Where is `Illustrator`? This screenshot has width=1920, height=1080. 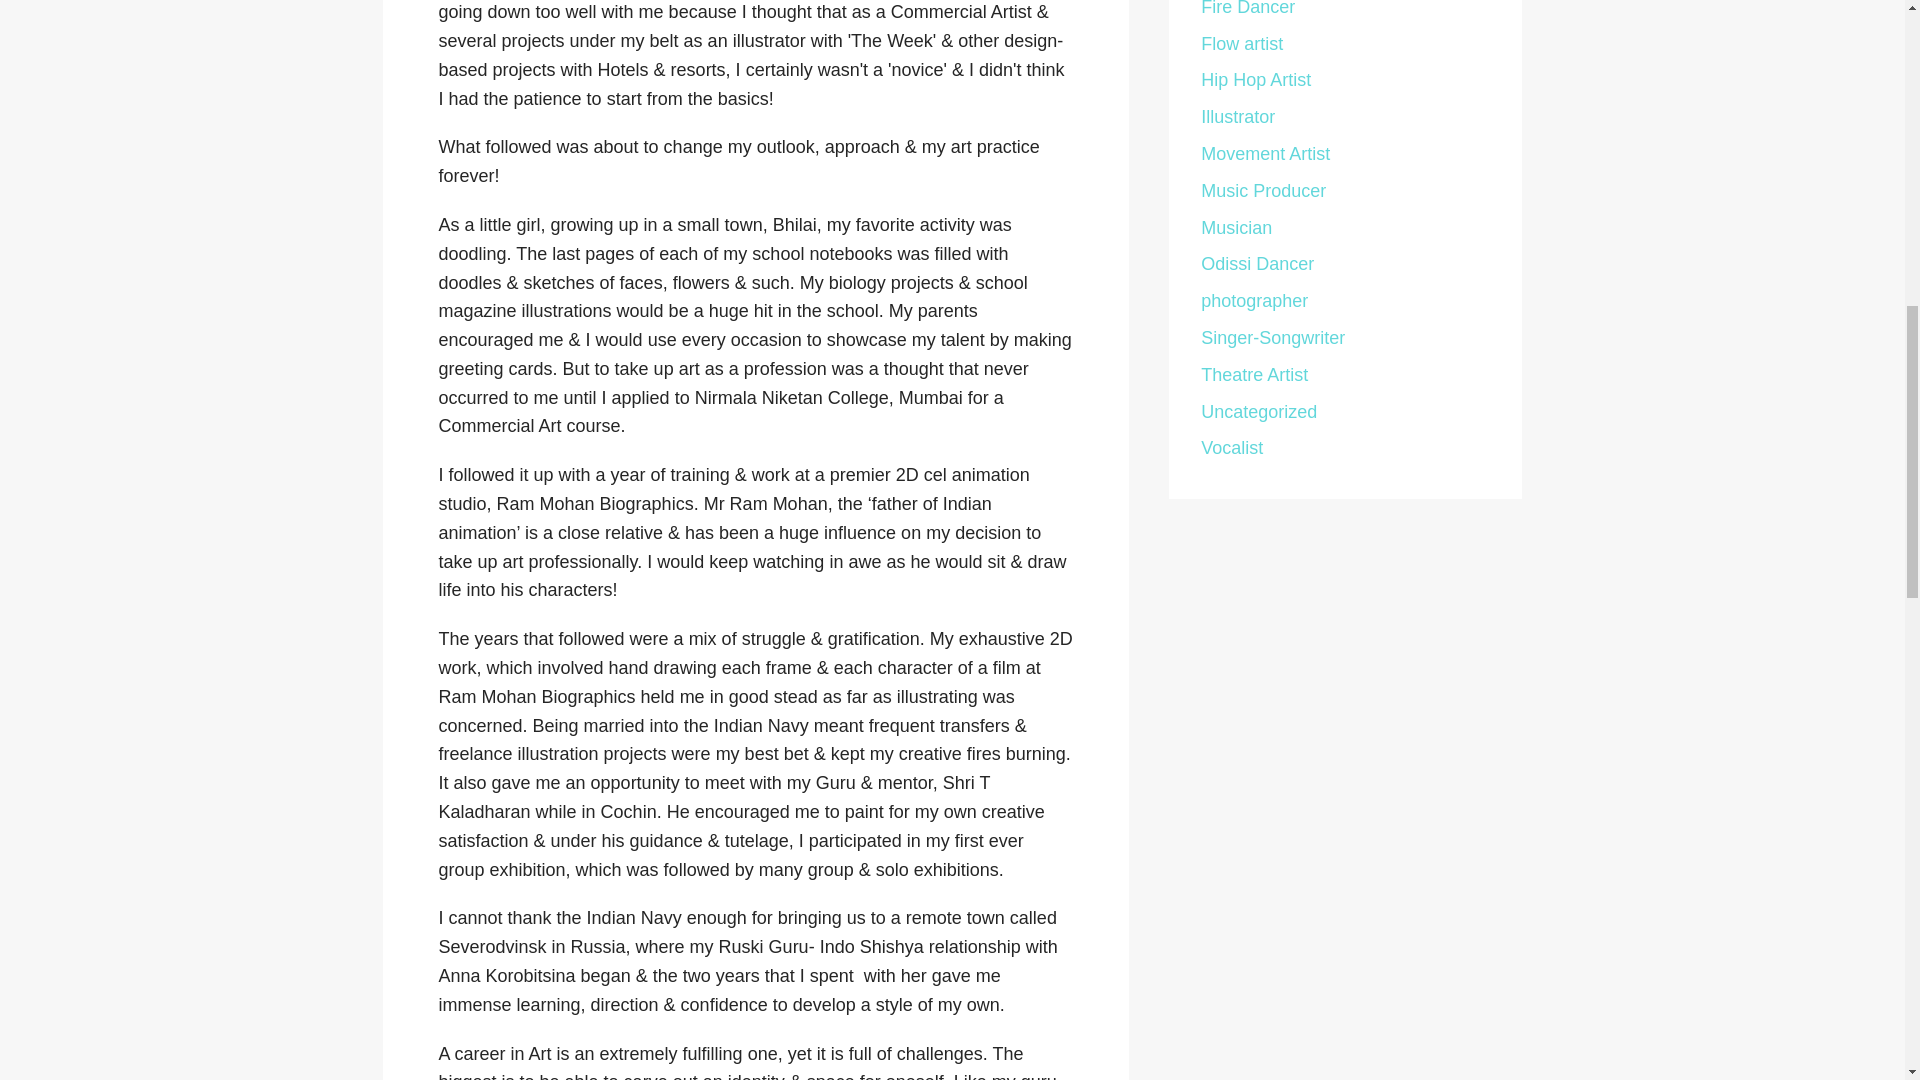 Illustrator is located at coordinates (1238, 116).